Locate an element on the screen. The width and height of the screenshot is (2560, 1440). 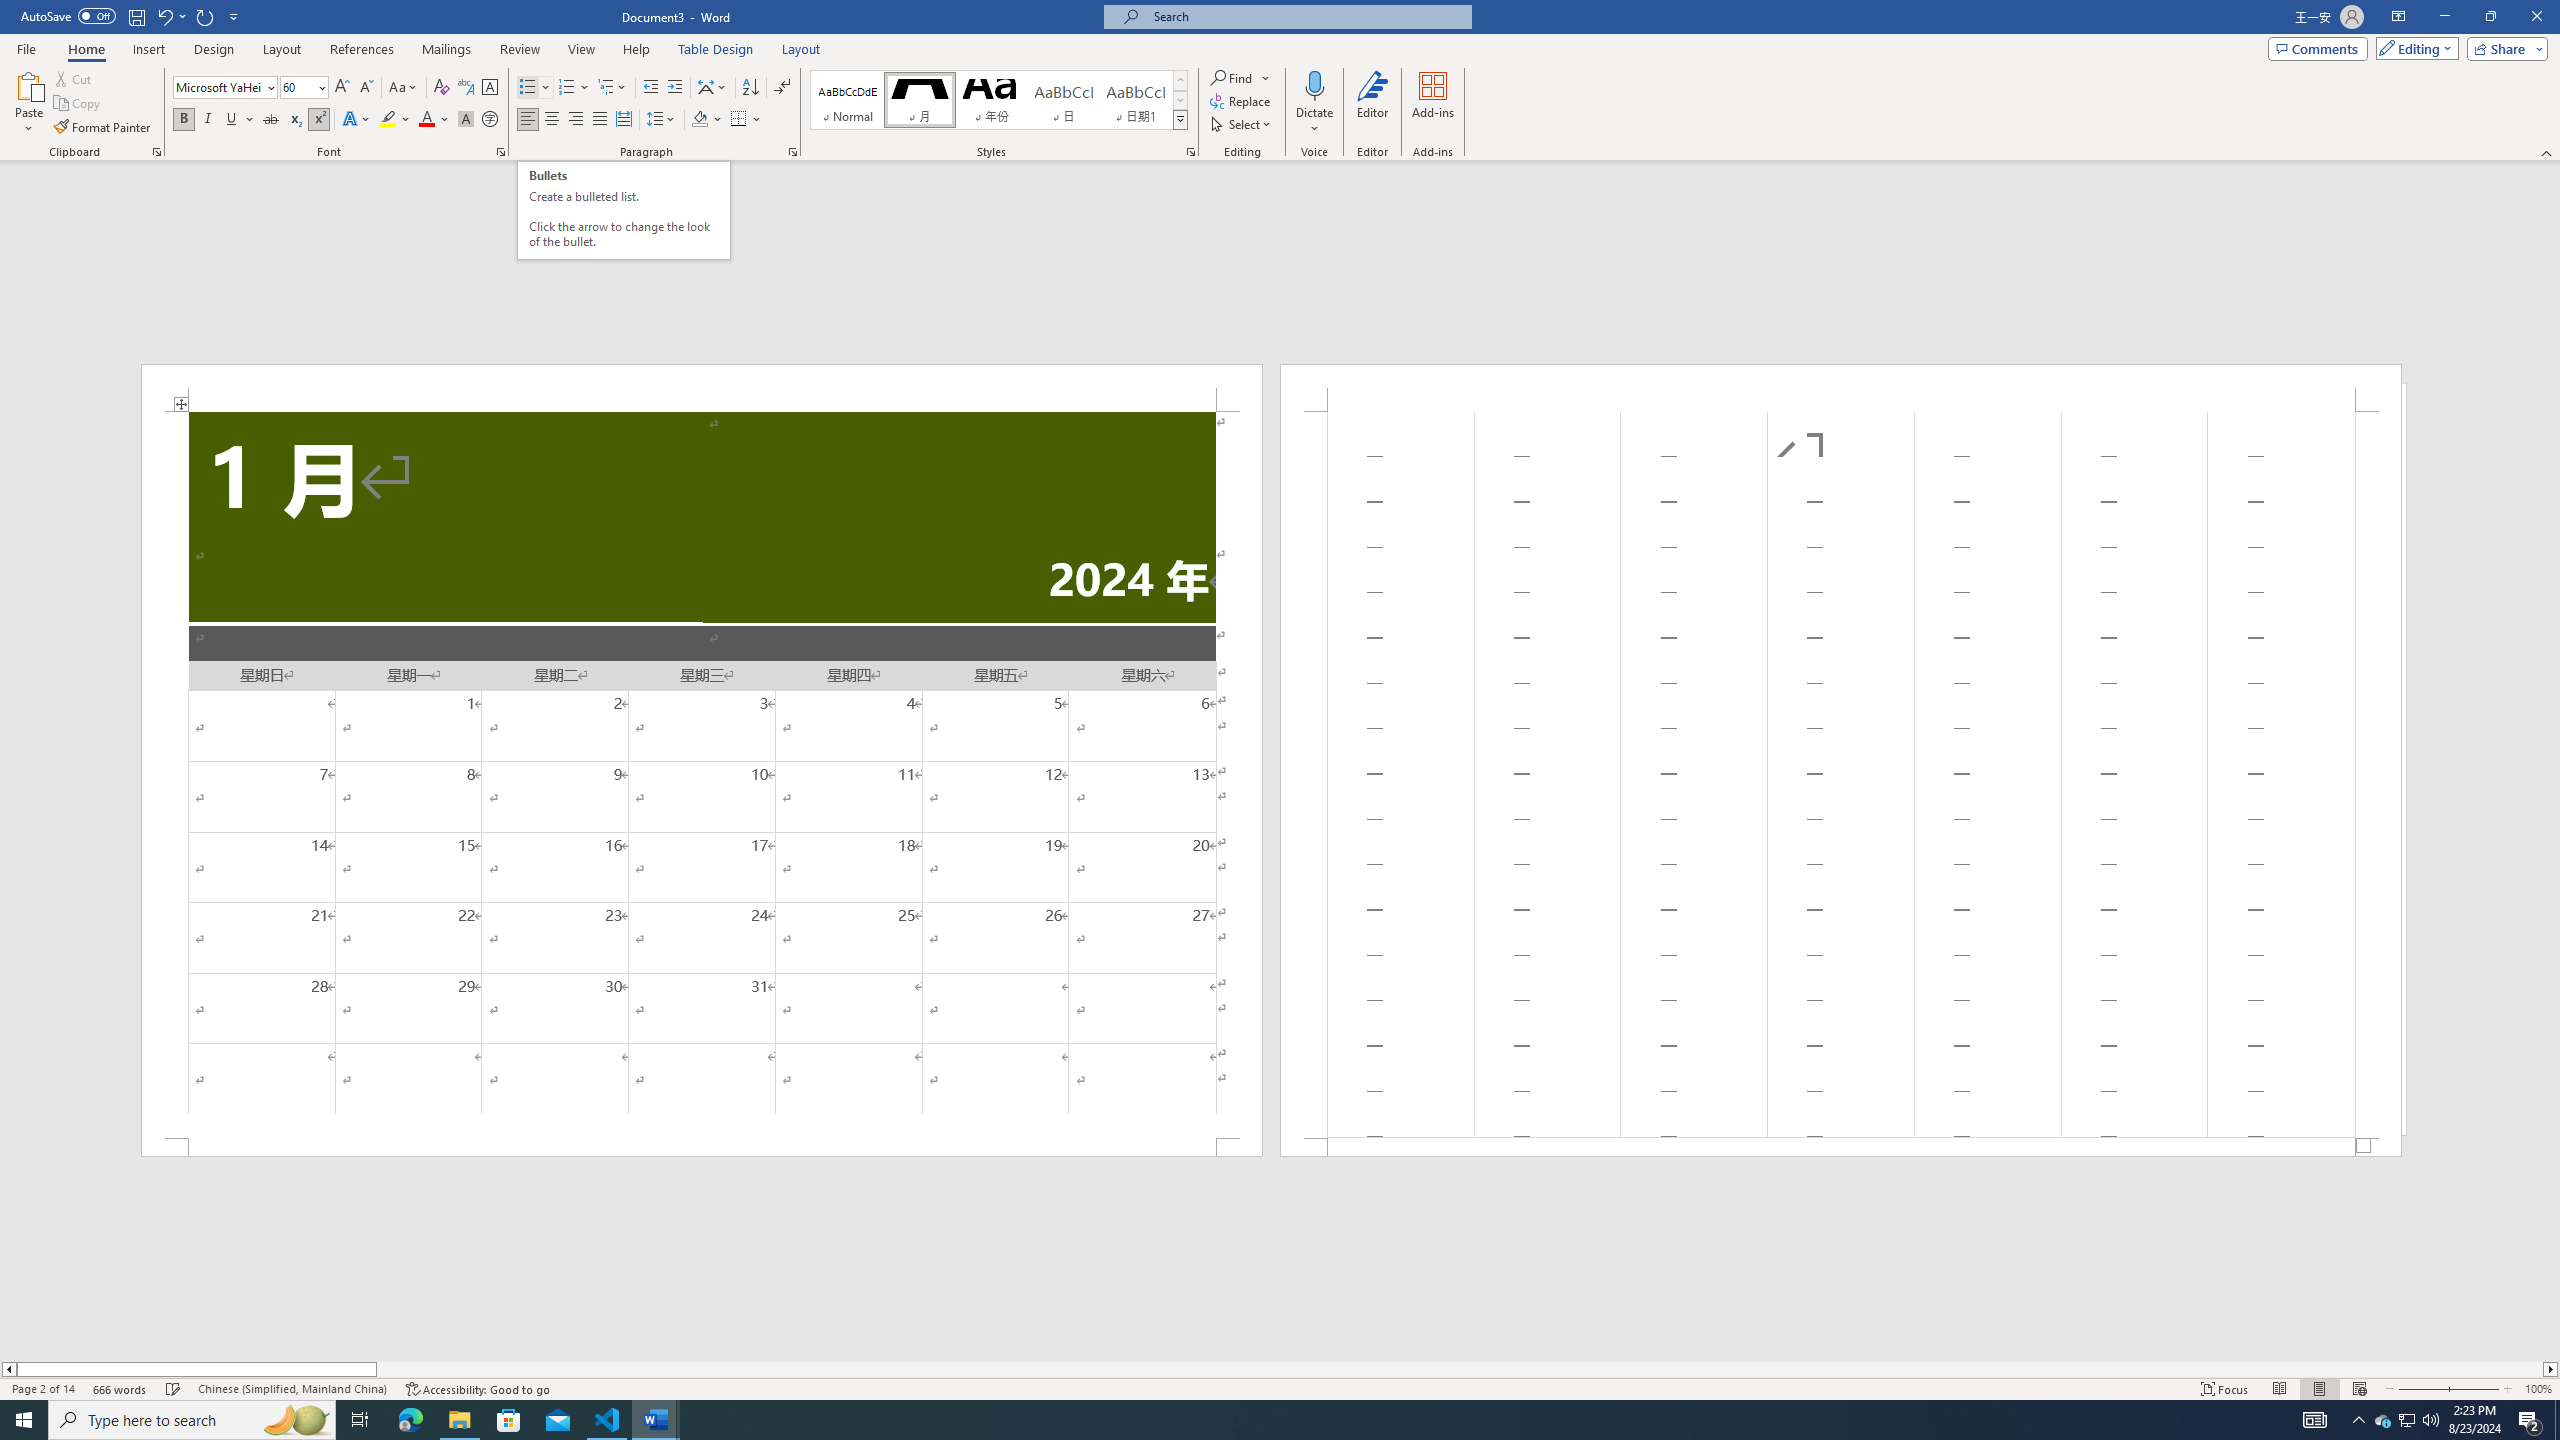
Row up is located at coordinates (1180, 80).